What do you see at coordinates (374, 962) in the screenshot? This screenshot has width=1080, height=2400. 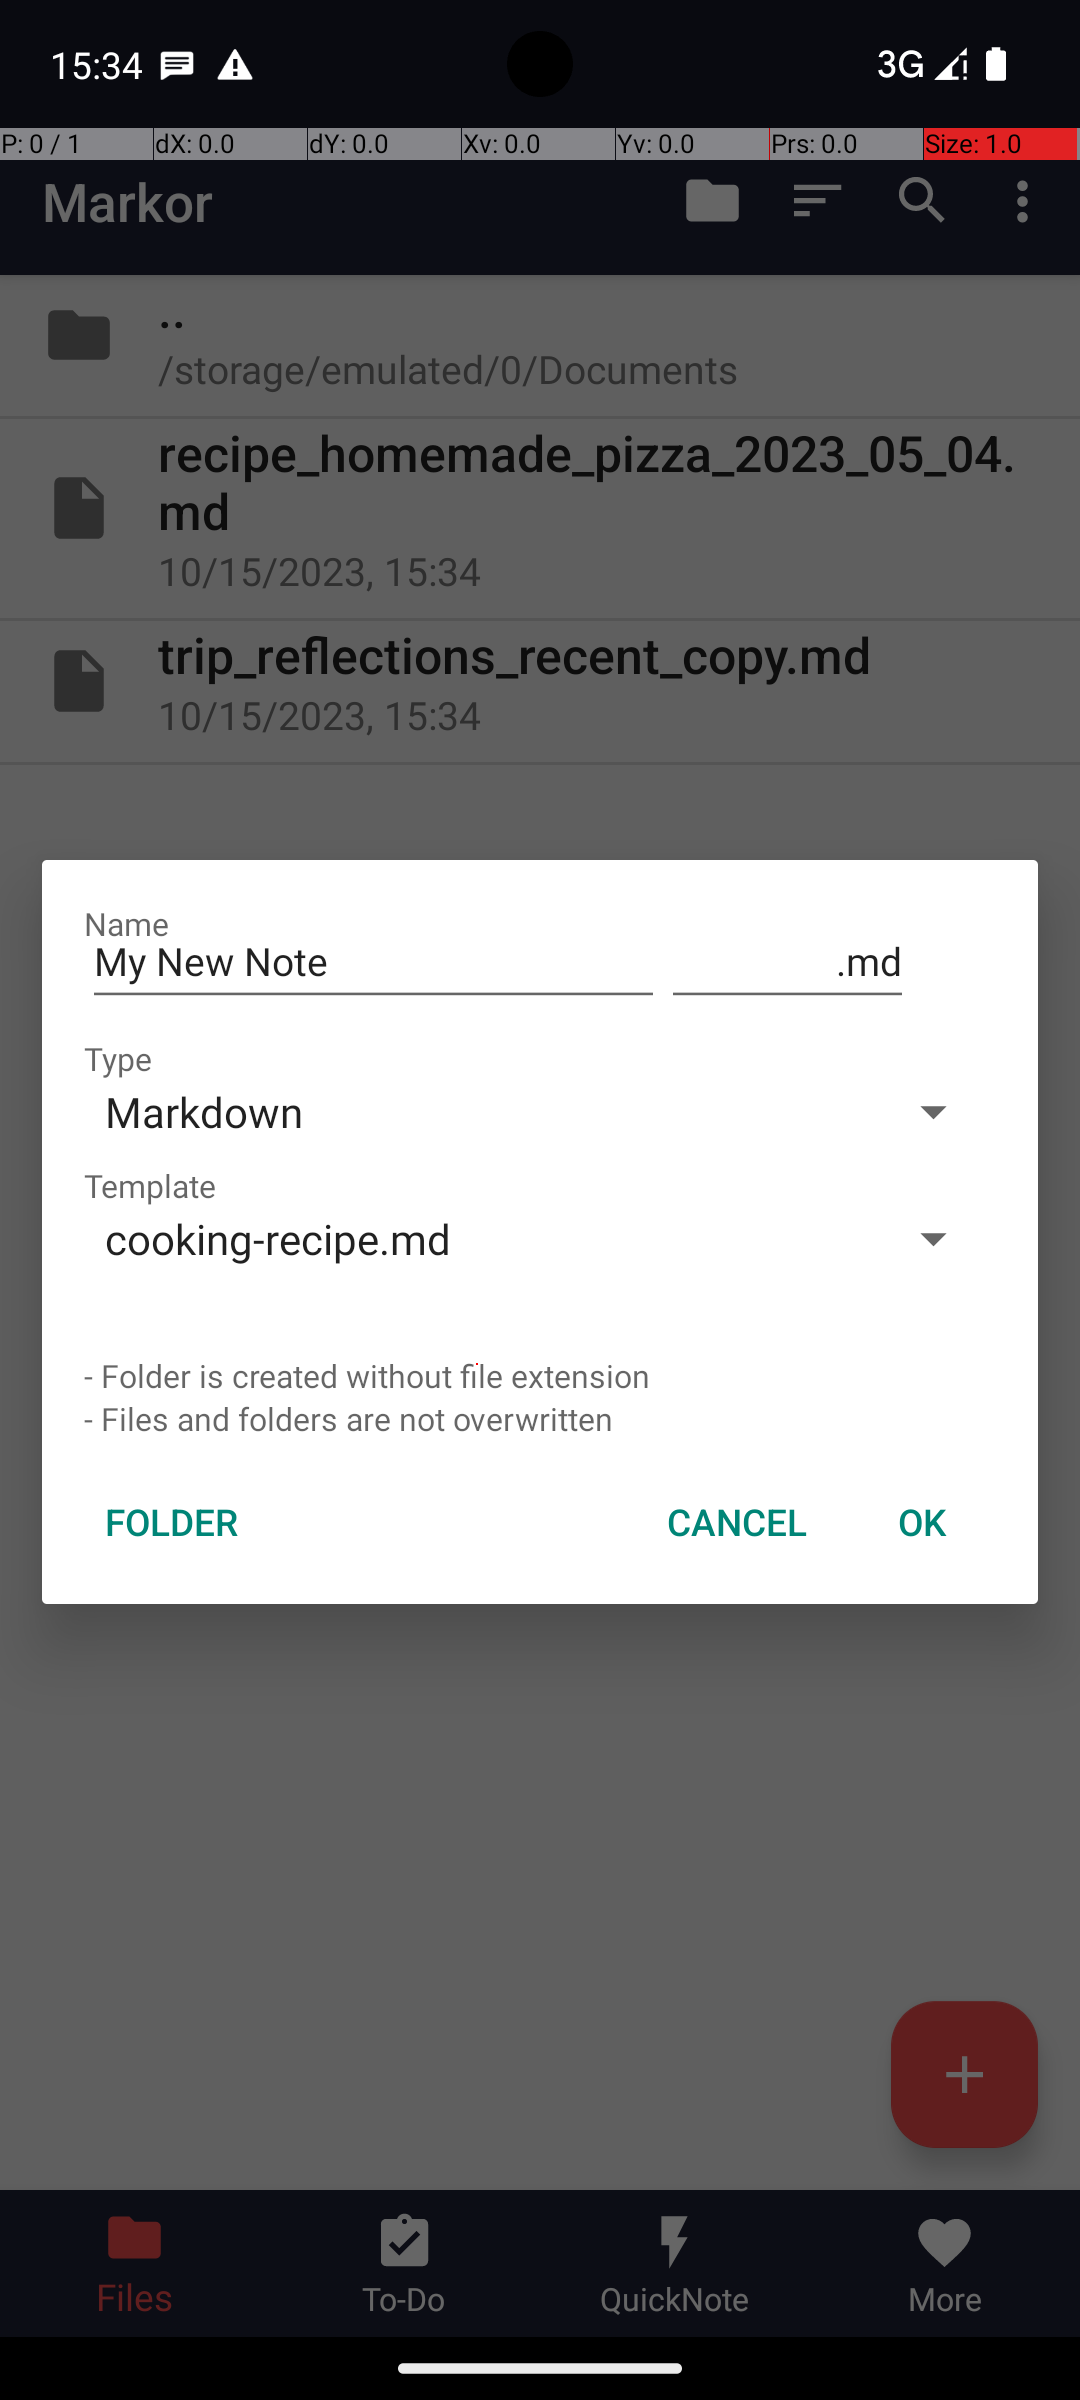 I see `My New Note` at bounding box center [374, 962].